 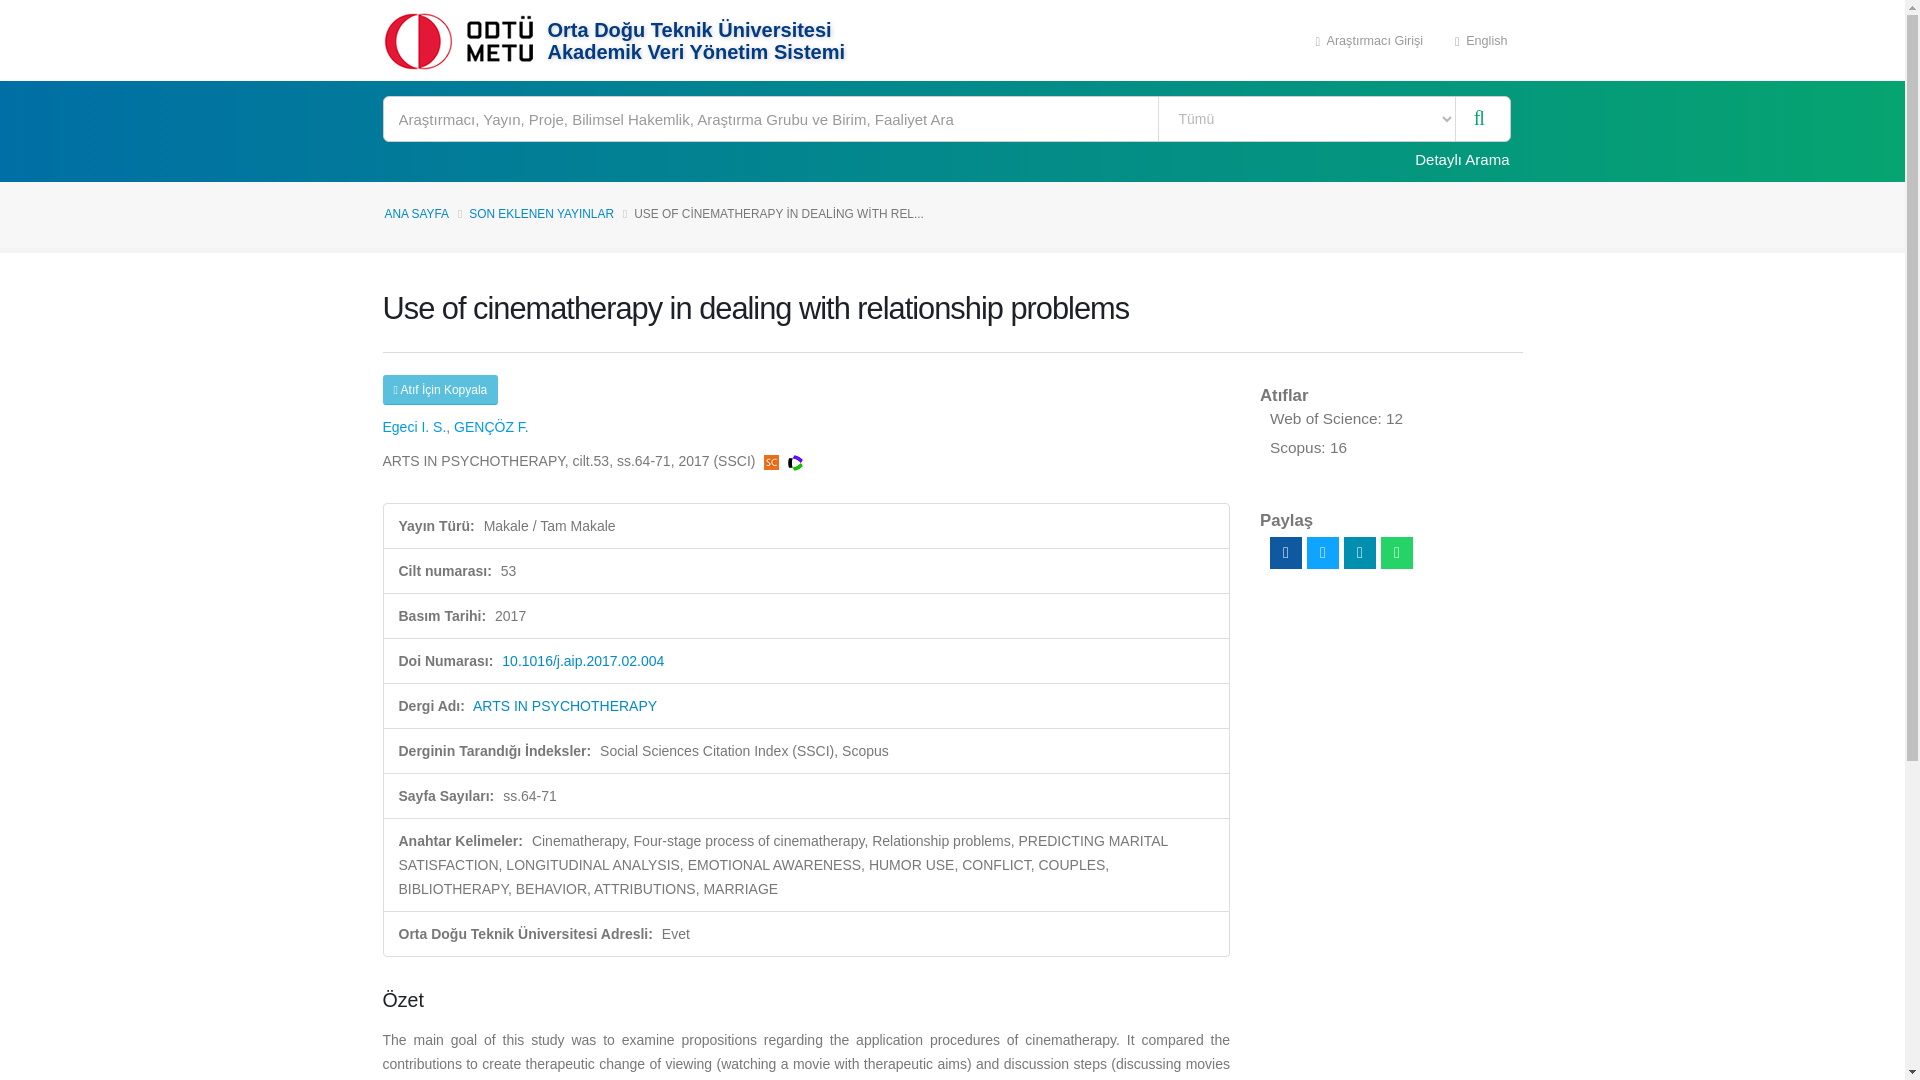 I want to click on Egeci I. S., so click(x=414, y=427).